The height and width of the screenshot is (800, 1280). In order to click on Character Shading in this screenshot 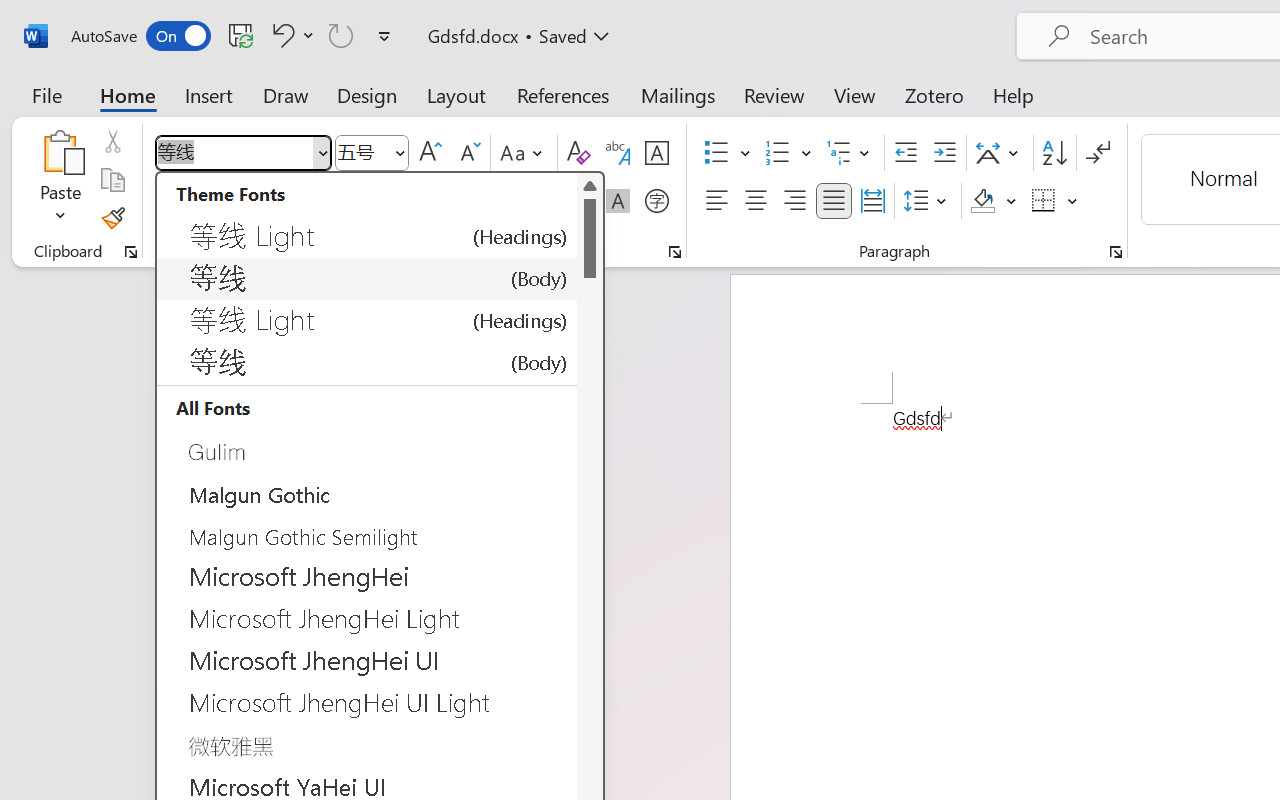, I will do `click(618, 201)`.